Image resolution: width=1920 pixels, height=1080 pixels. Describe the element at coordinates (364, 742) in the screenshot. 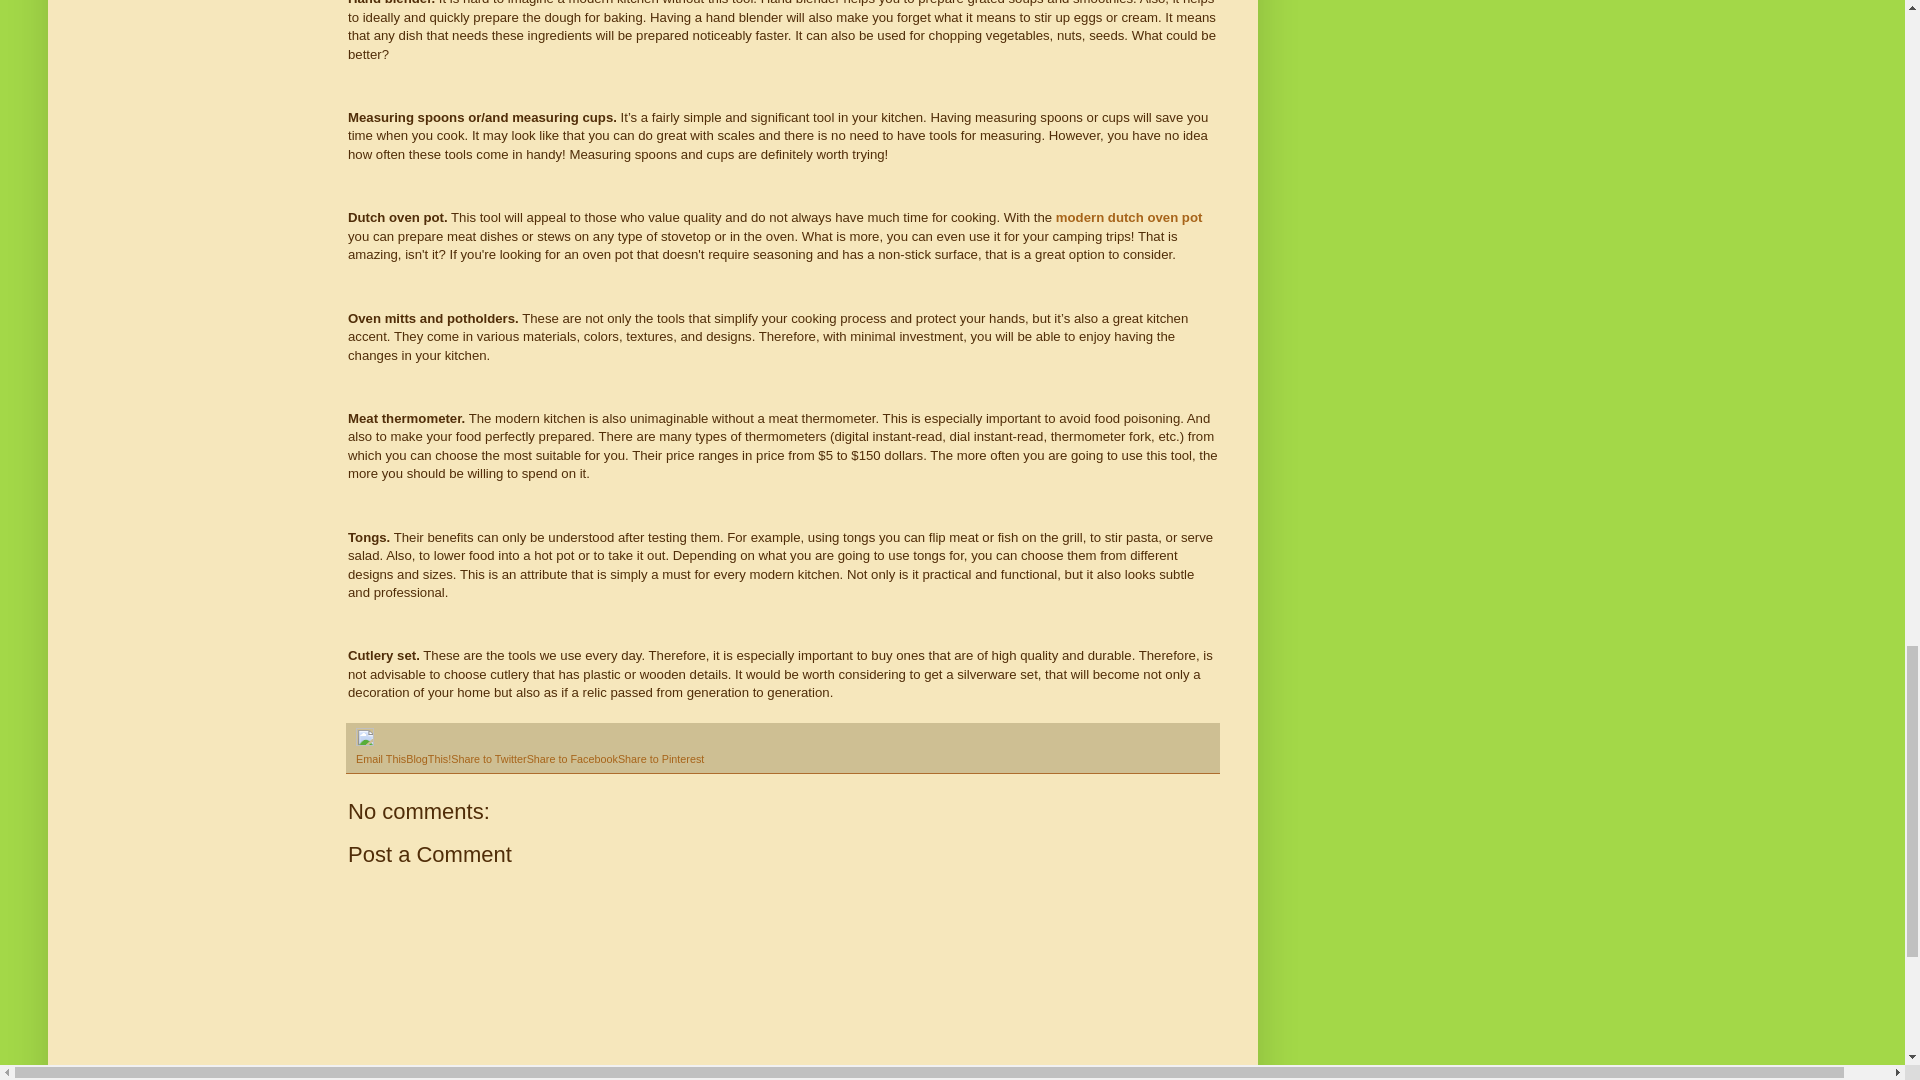

I see `Edit Post` at that location.